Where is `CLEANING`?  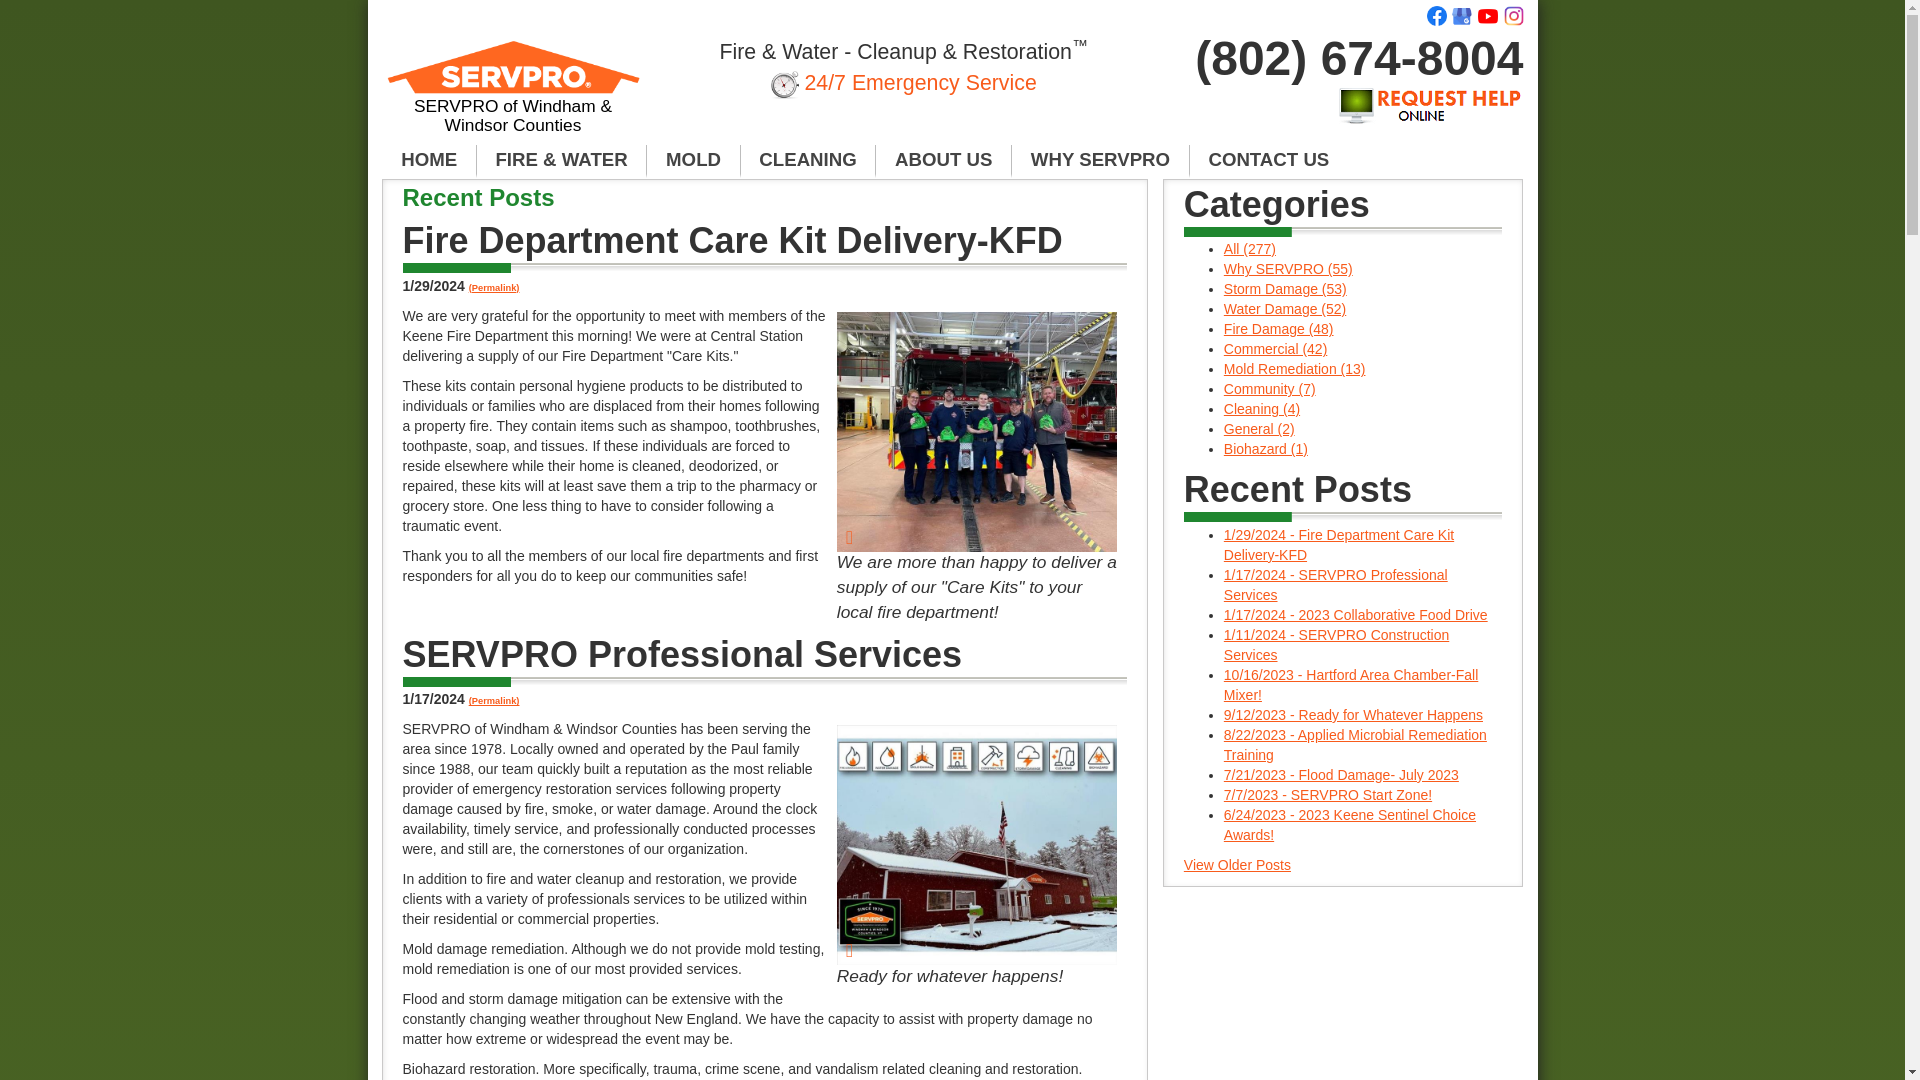
CLEANING is located at coordinates (809, 160).